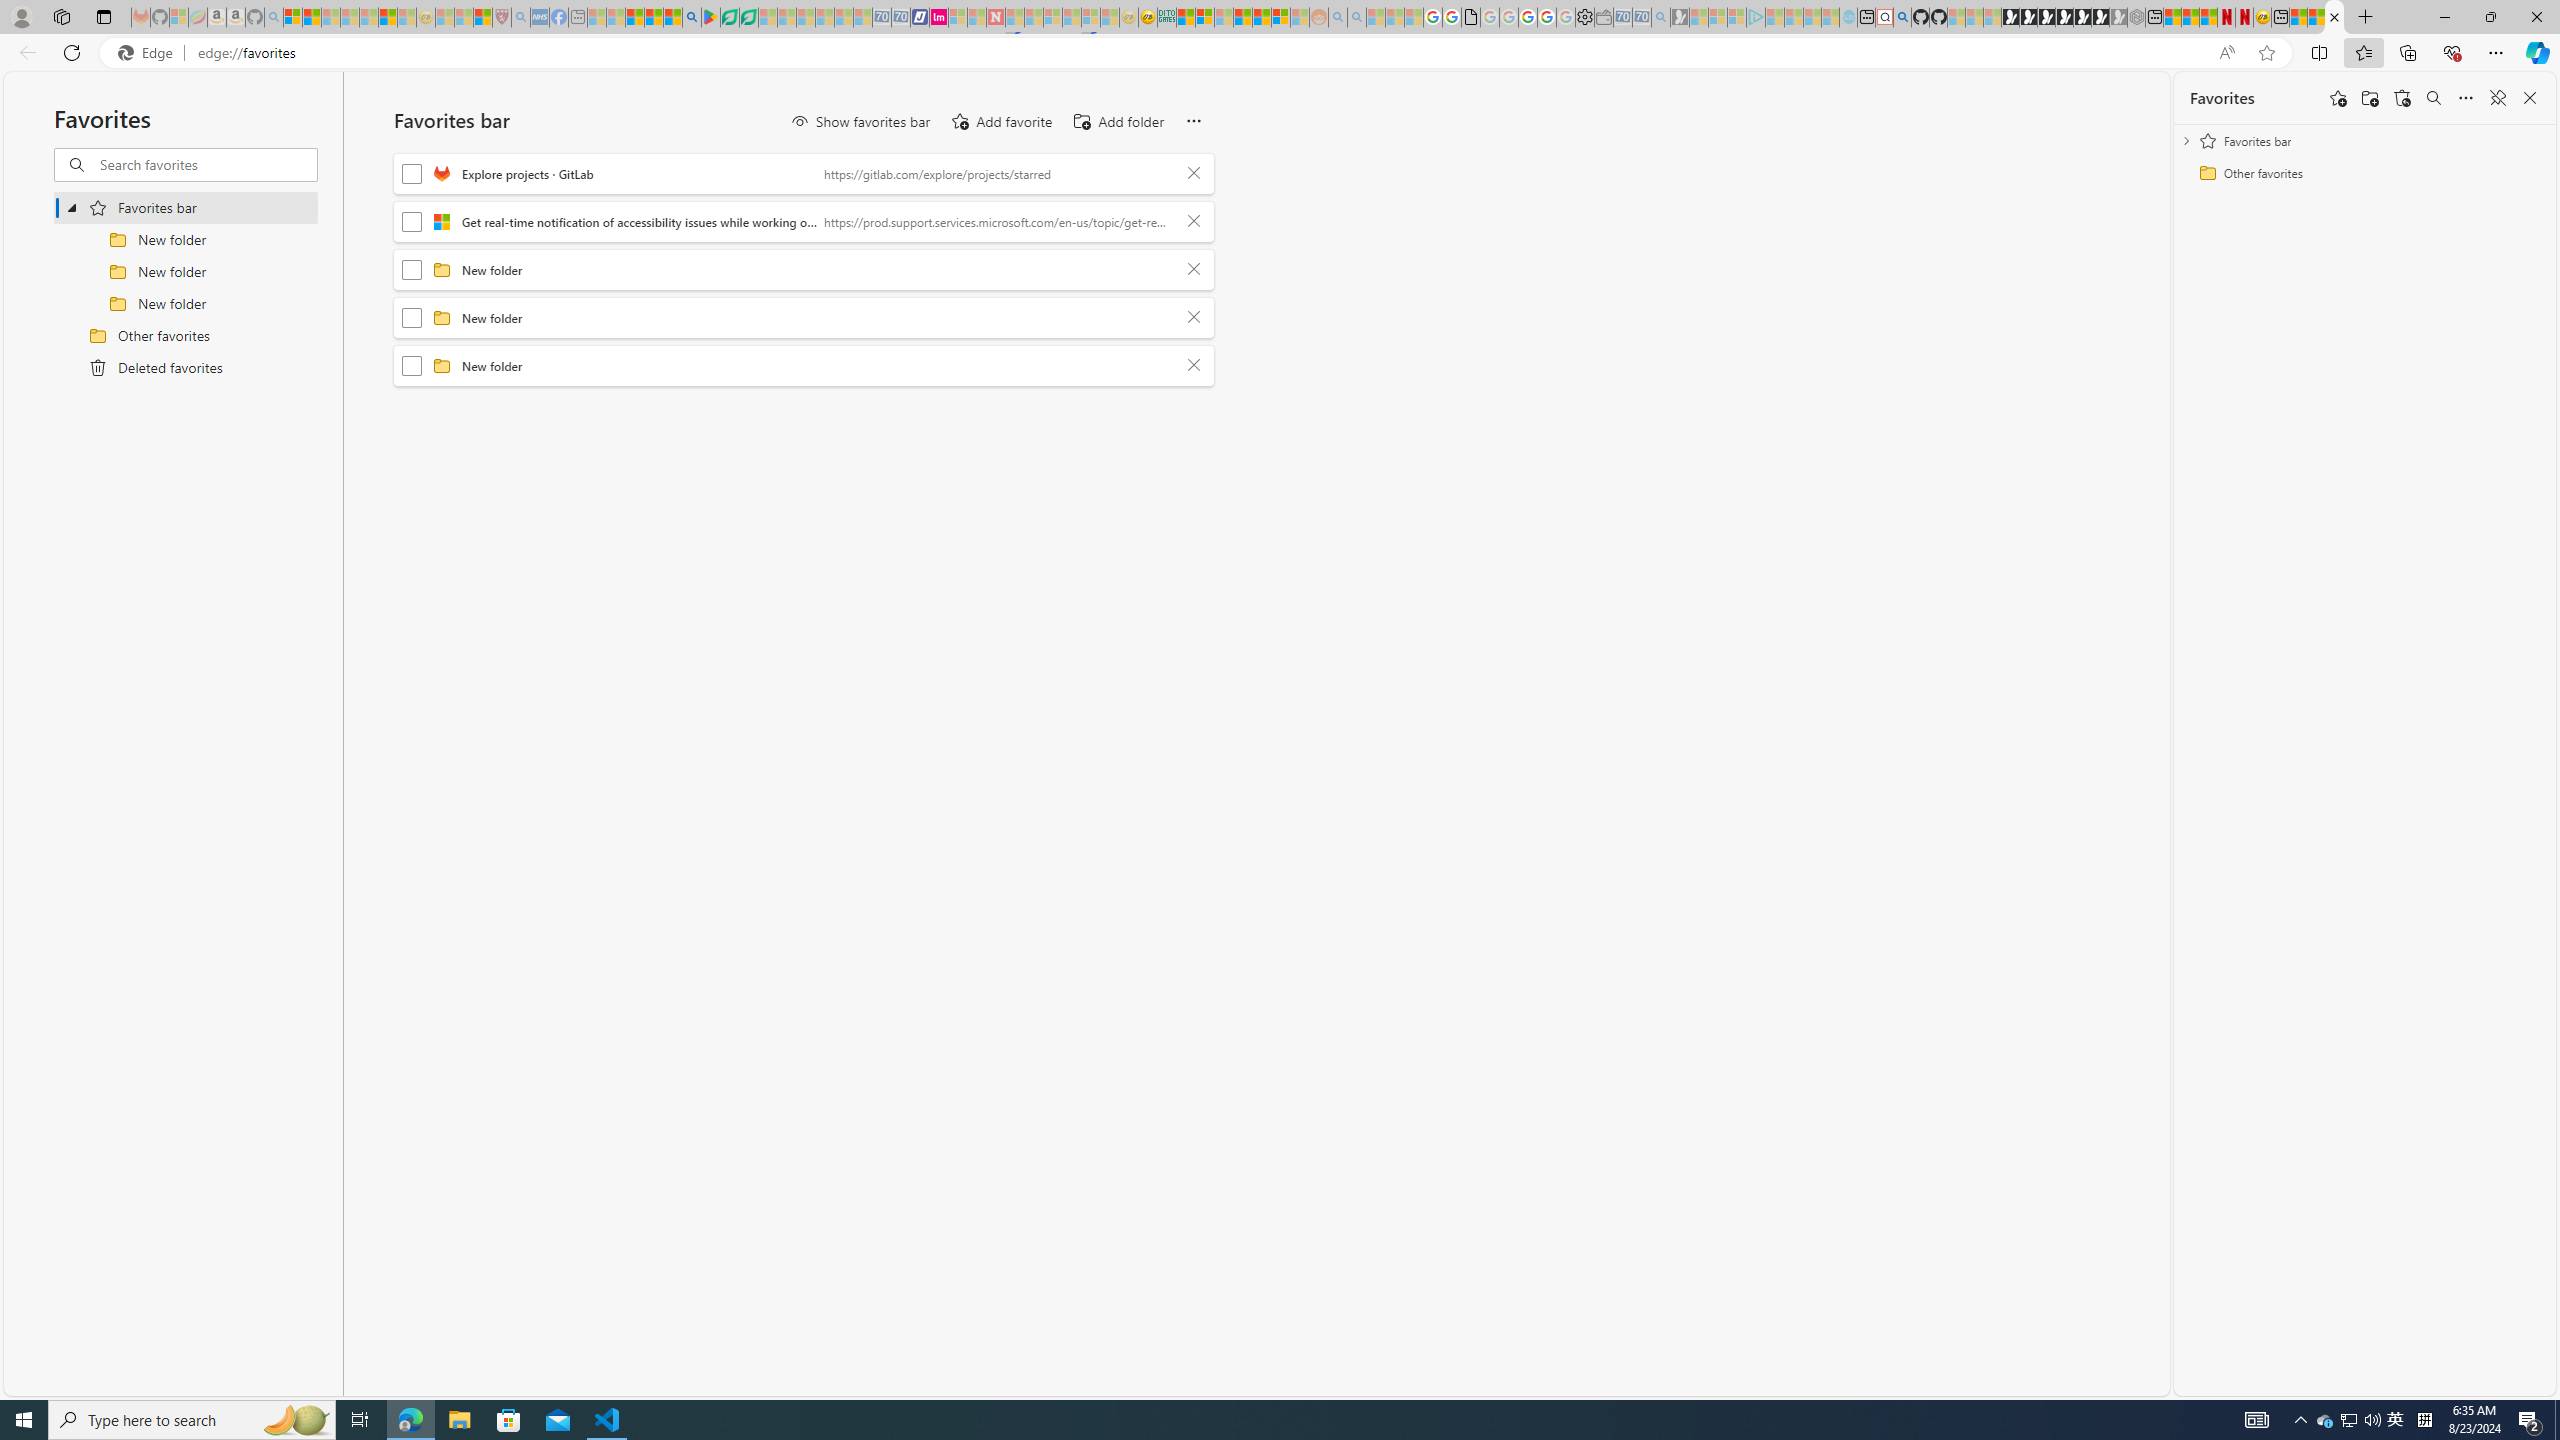  What do you see at coordinates (596, 17) in the screenshot?
I see `MSNBC - MSN - Sleeping` at bounding box center [596, 17].